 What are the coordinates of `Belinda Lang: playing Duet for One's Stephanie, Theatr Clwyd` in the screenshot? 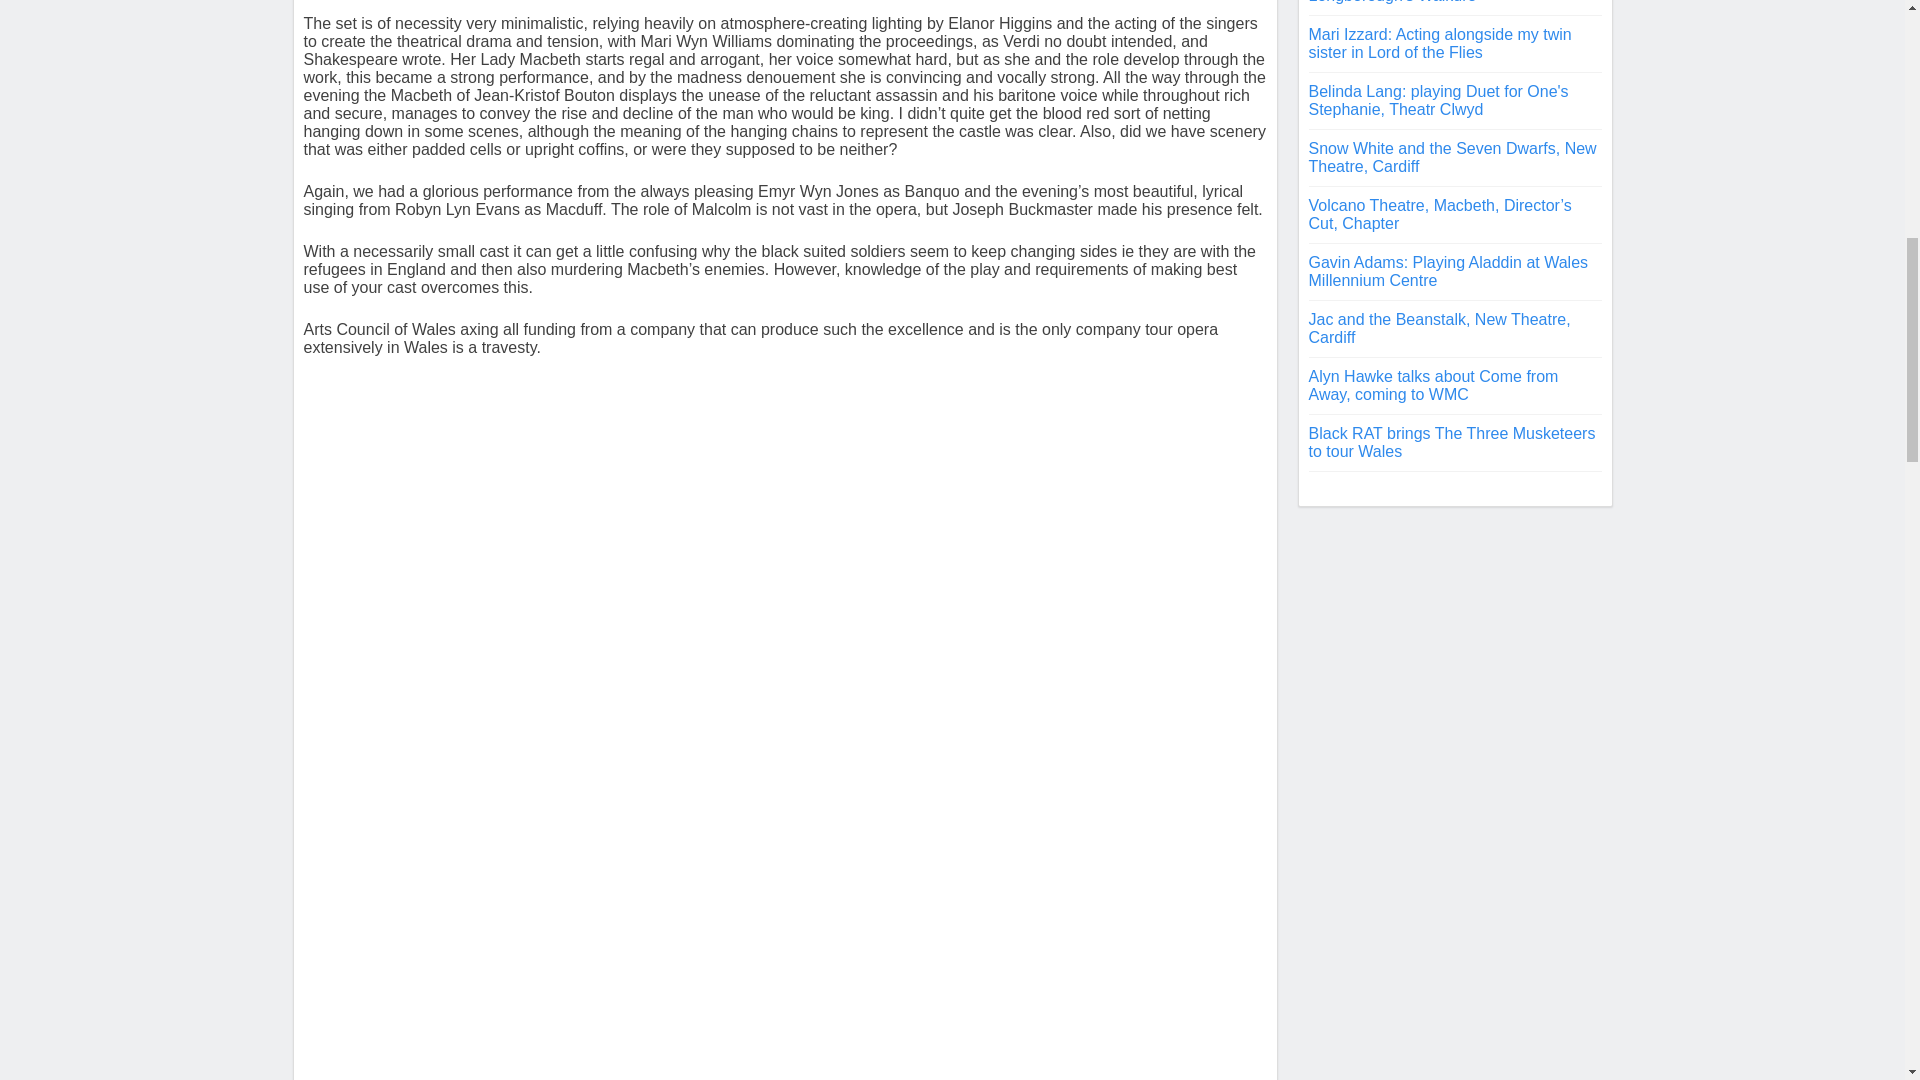 It's located at (1438, 100).